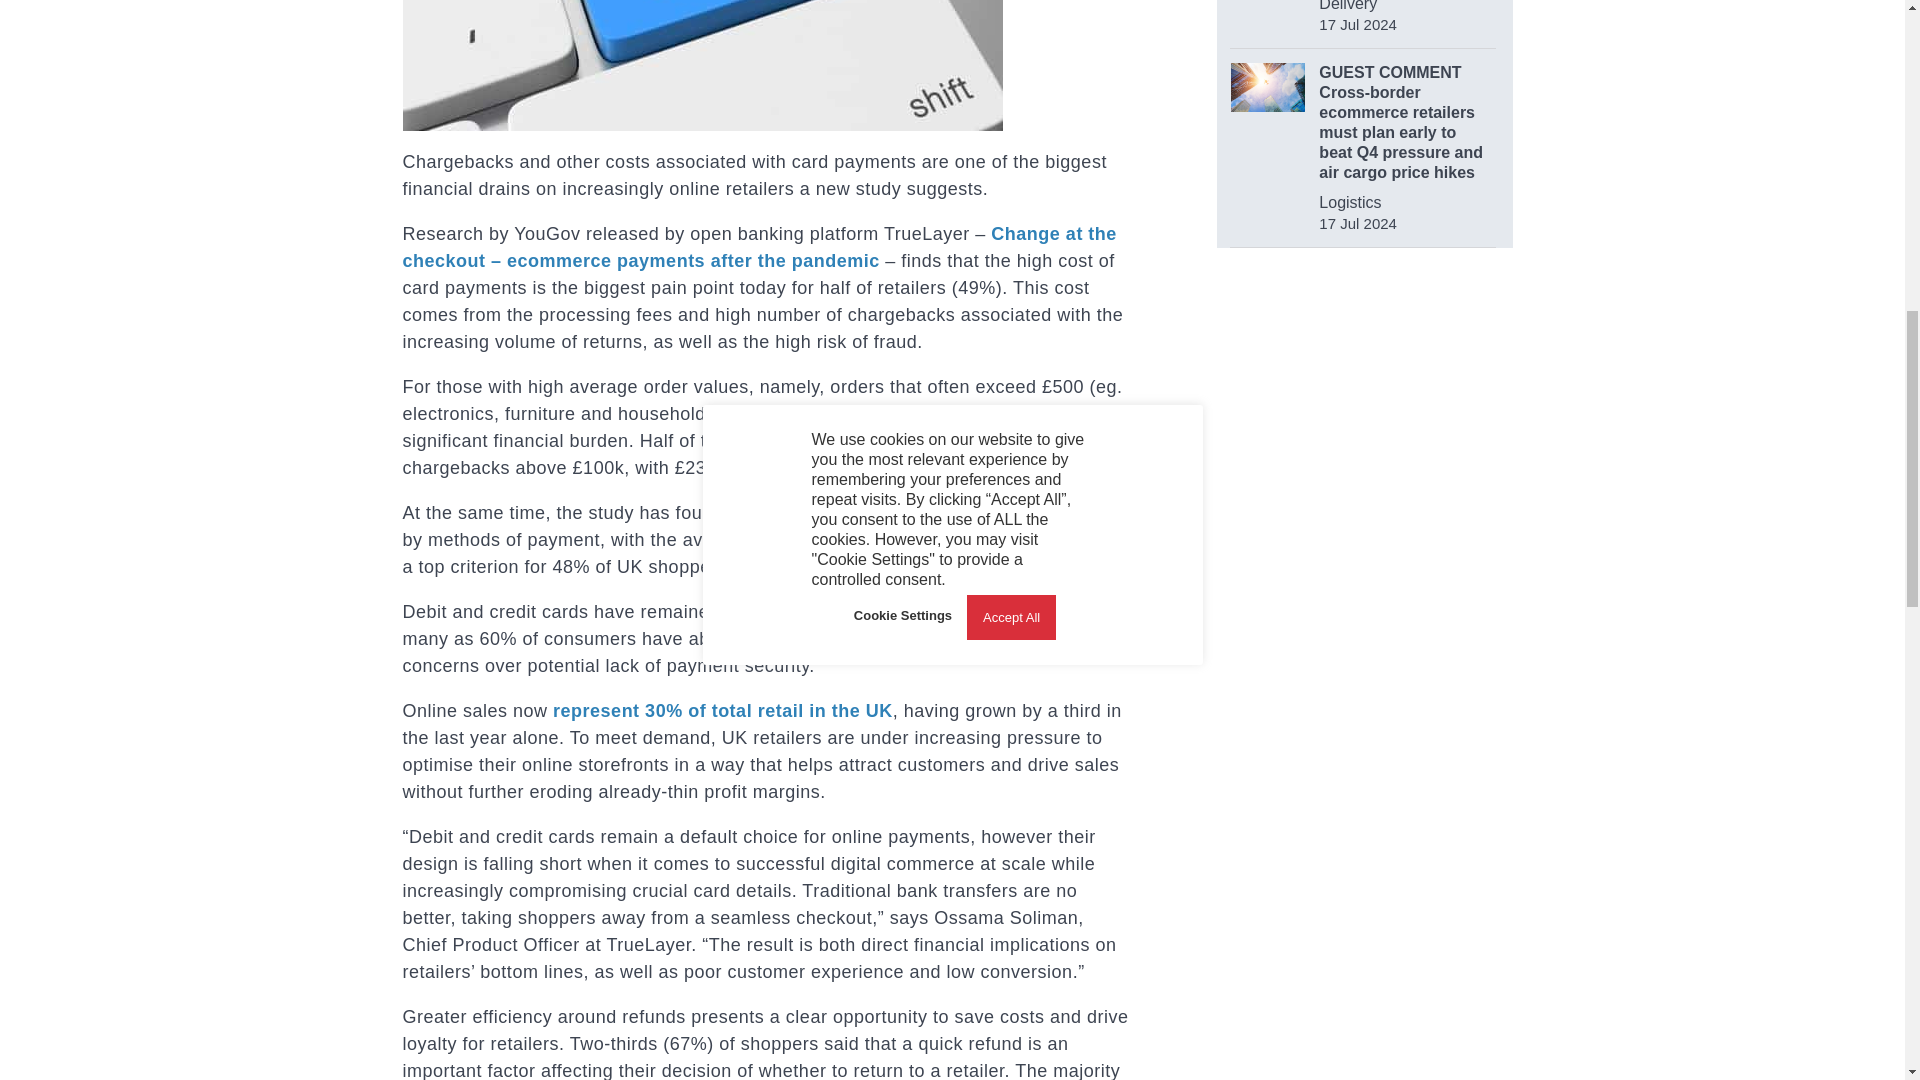 The width and height of the screenshot is (1920, 1080). I want to click on 3rd party ad content, so click(1364, 402).